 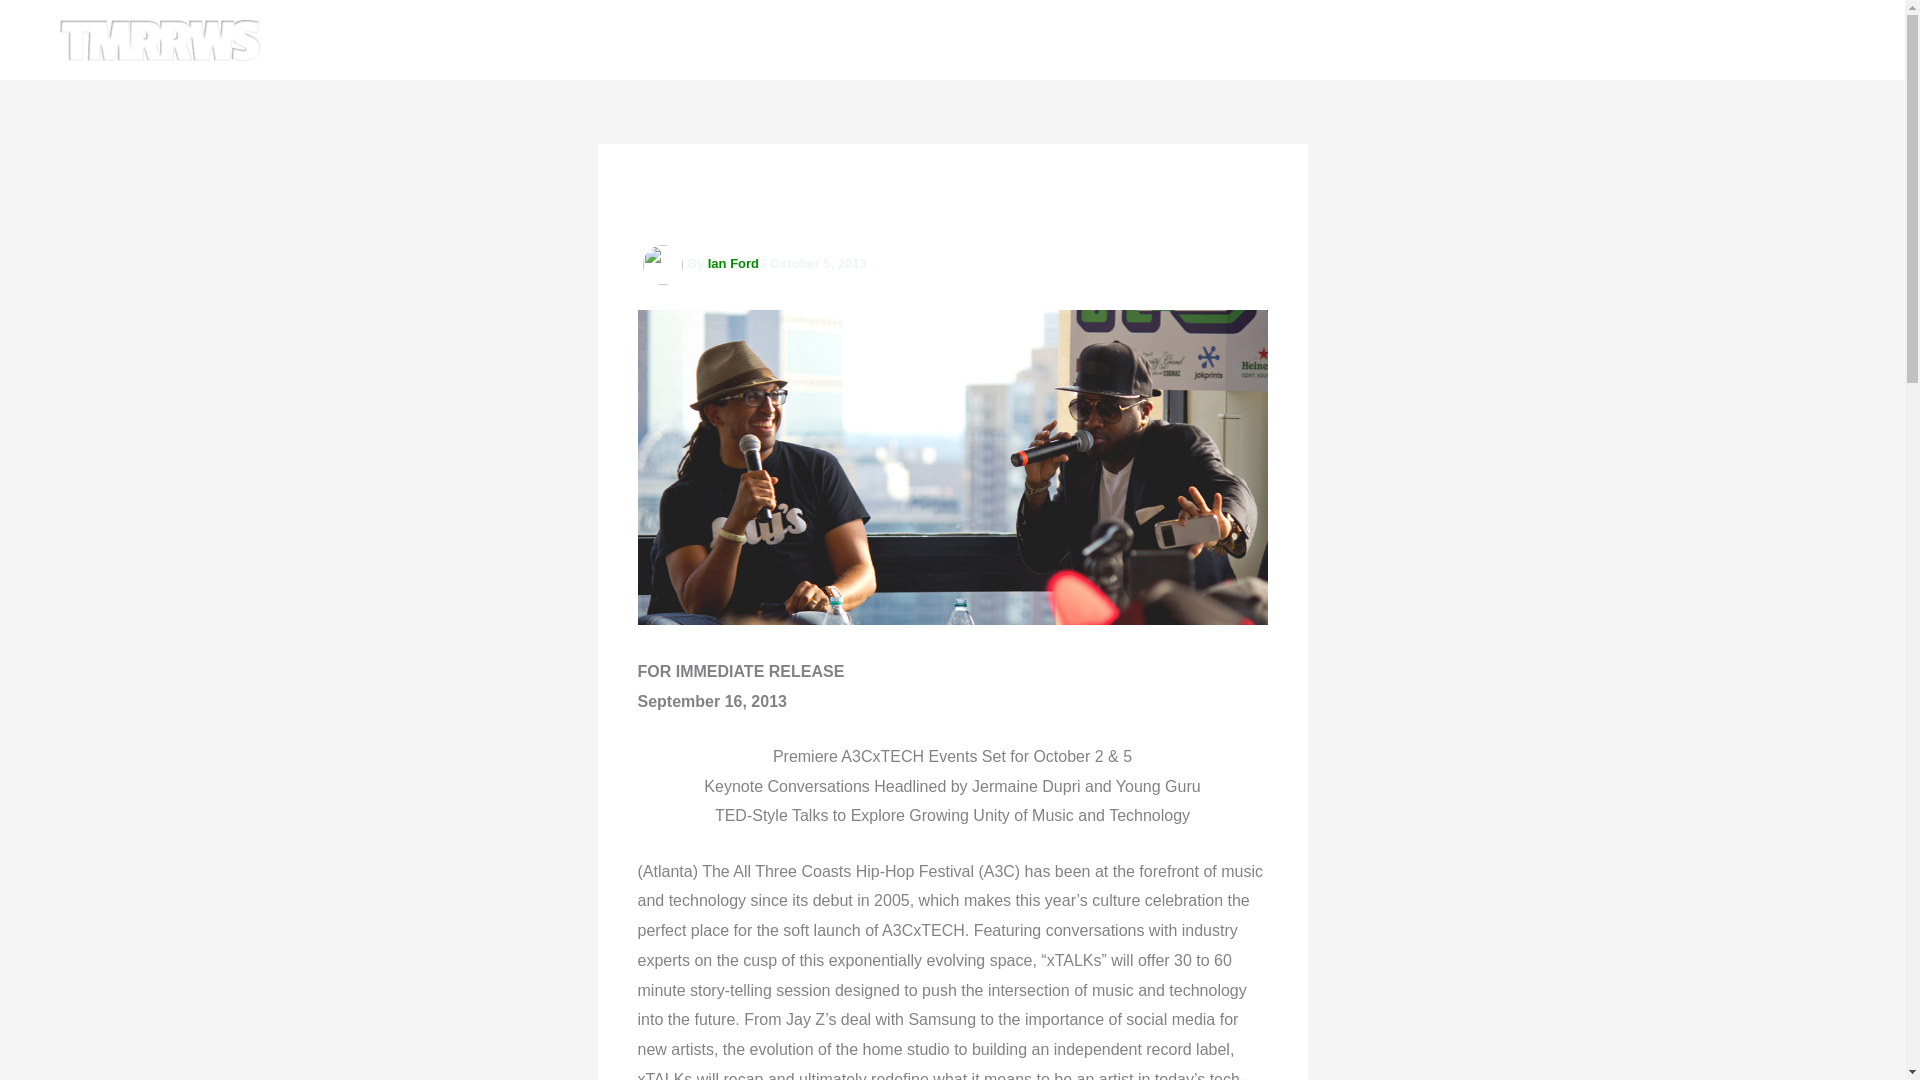 What do you see at coordinates (1616, 40) in the screenshot?
I see `About.` at bounding box center [1616, 40].